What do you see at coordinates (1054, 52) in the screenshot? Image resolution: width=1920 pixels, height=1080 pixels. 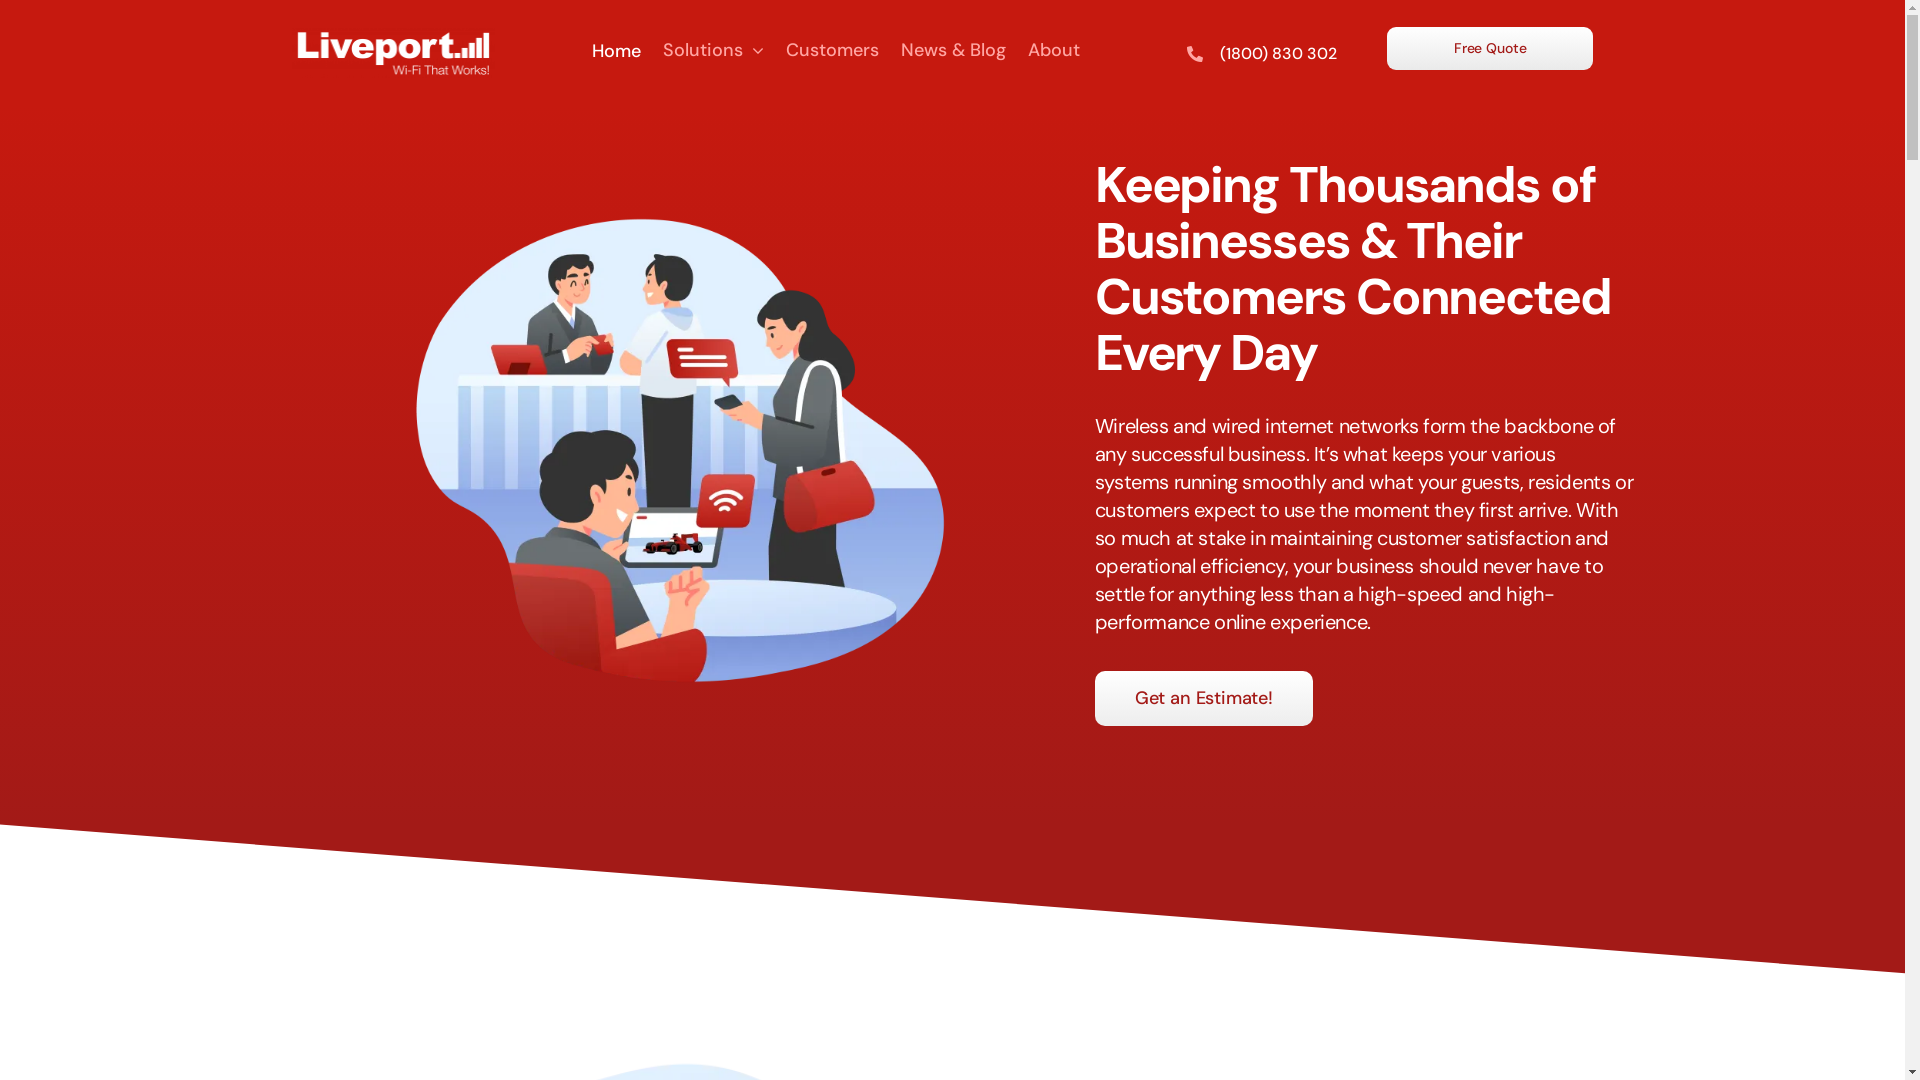 I see `About` at bounding box center [1054, 52].